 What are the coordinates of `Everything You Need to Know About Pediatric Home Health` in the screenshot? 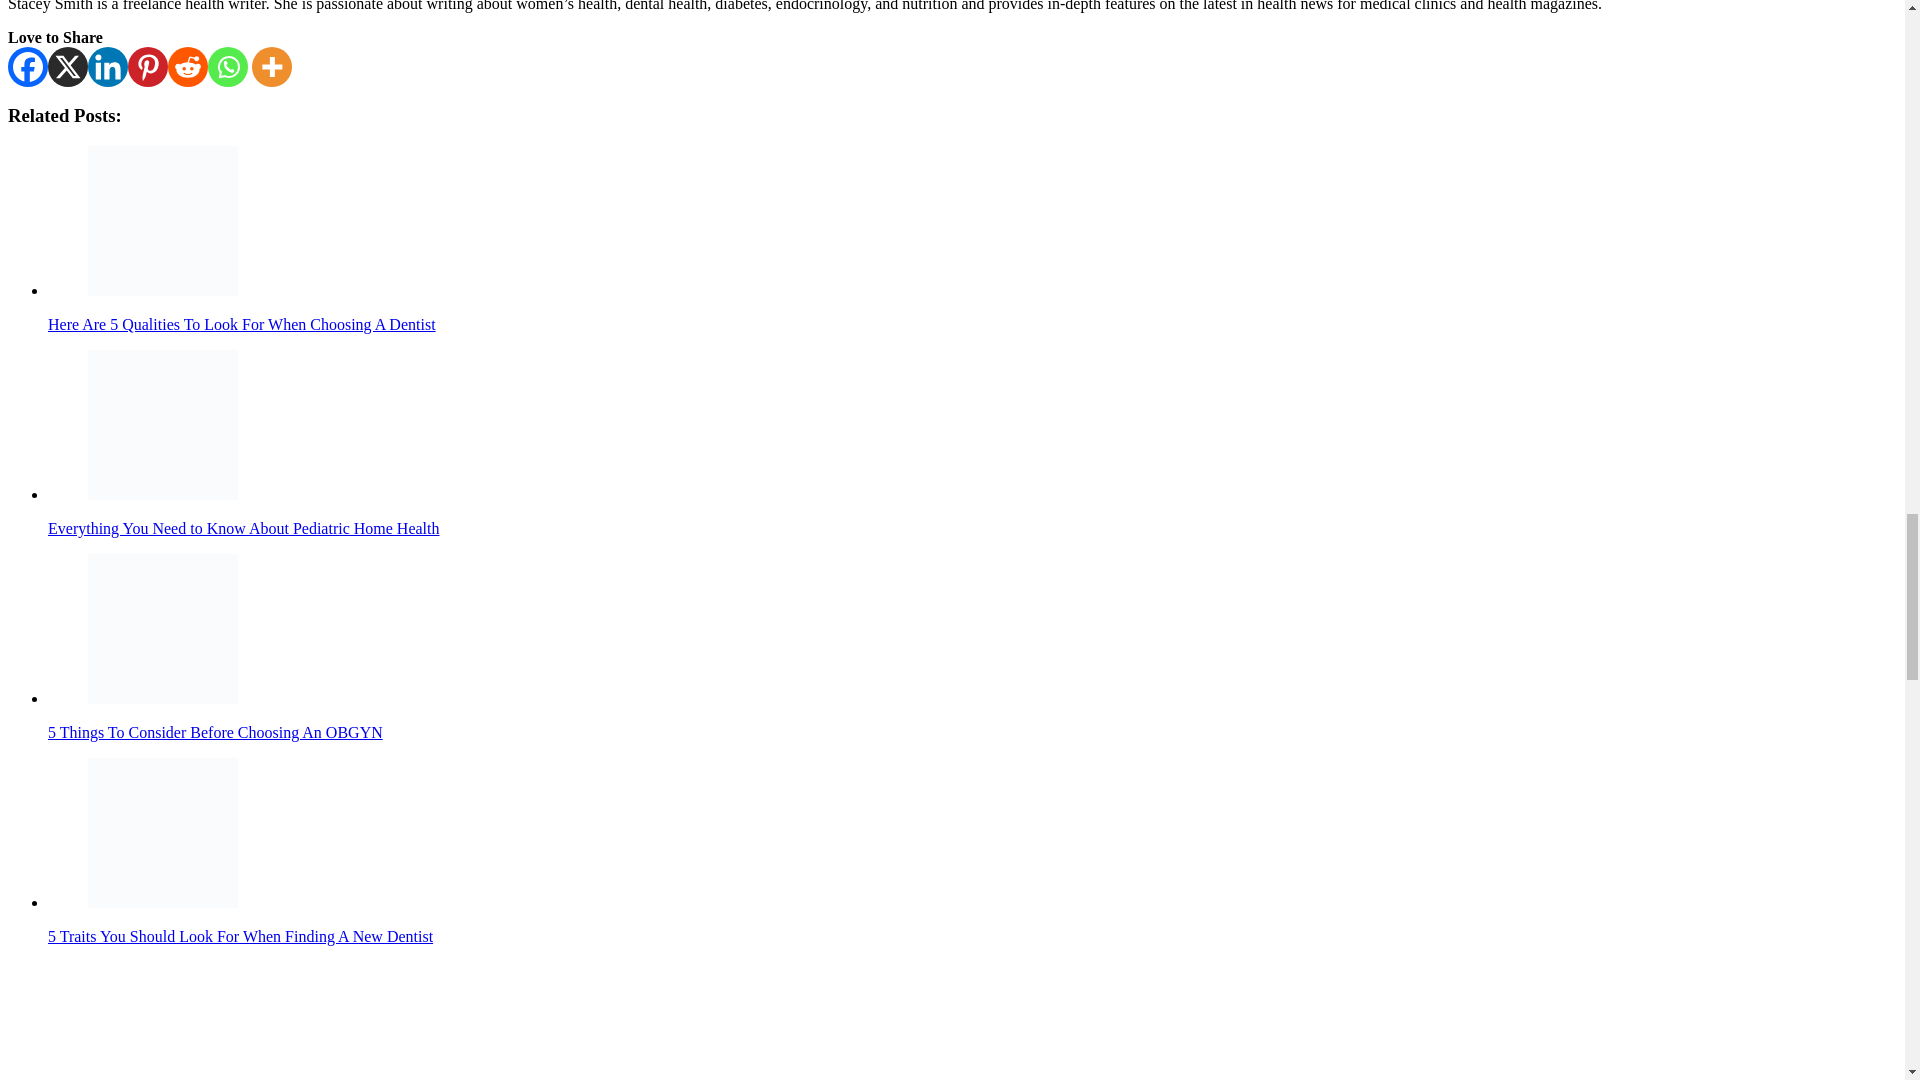 It's located at (163, 424).